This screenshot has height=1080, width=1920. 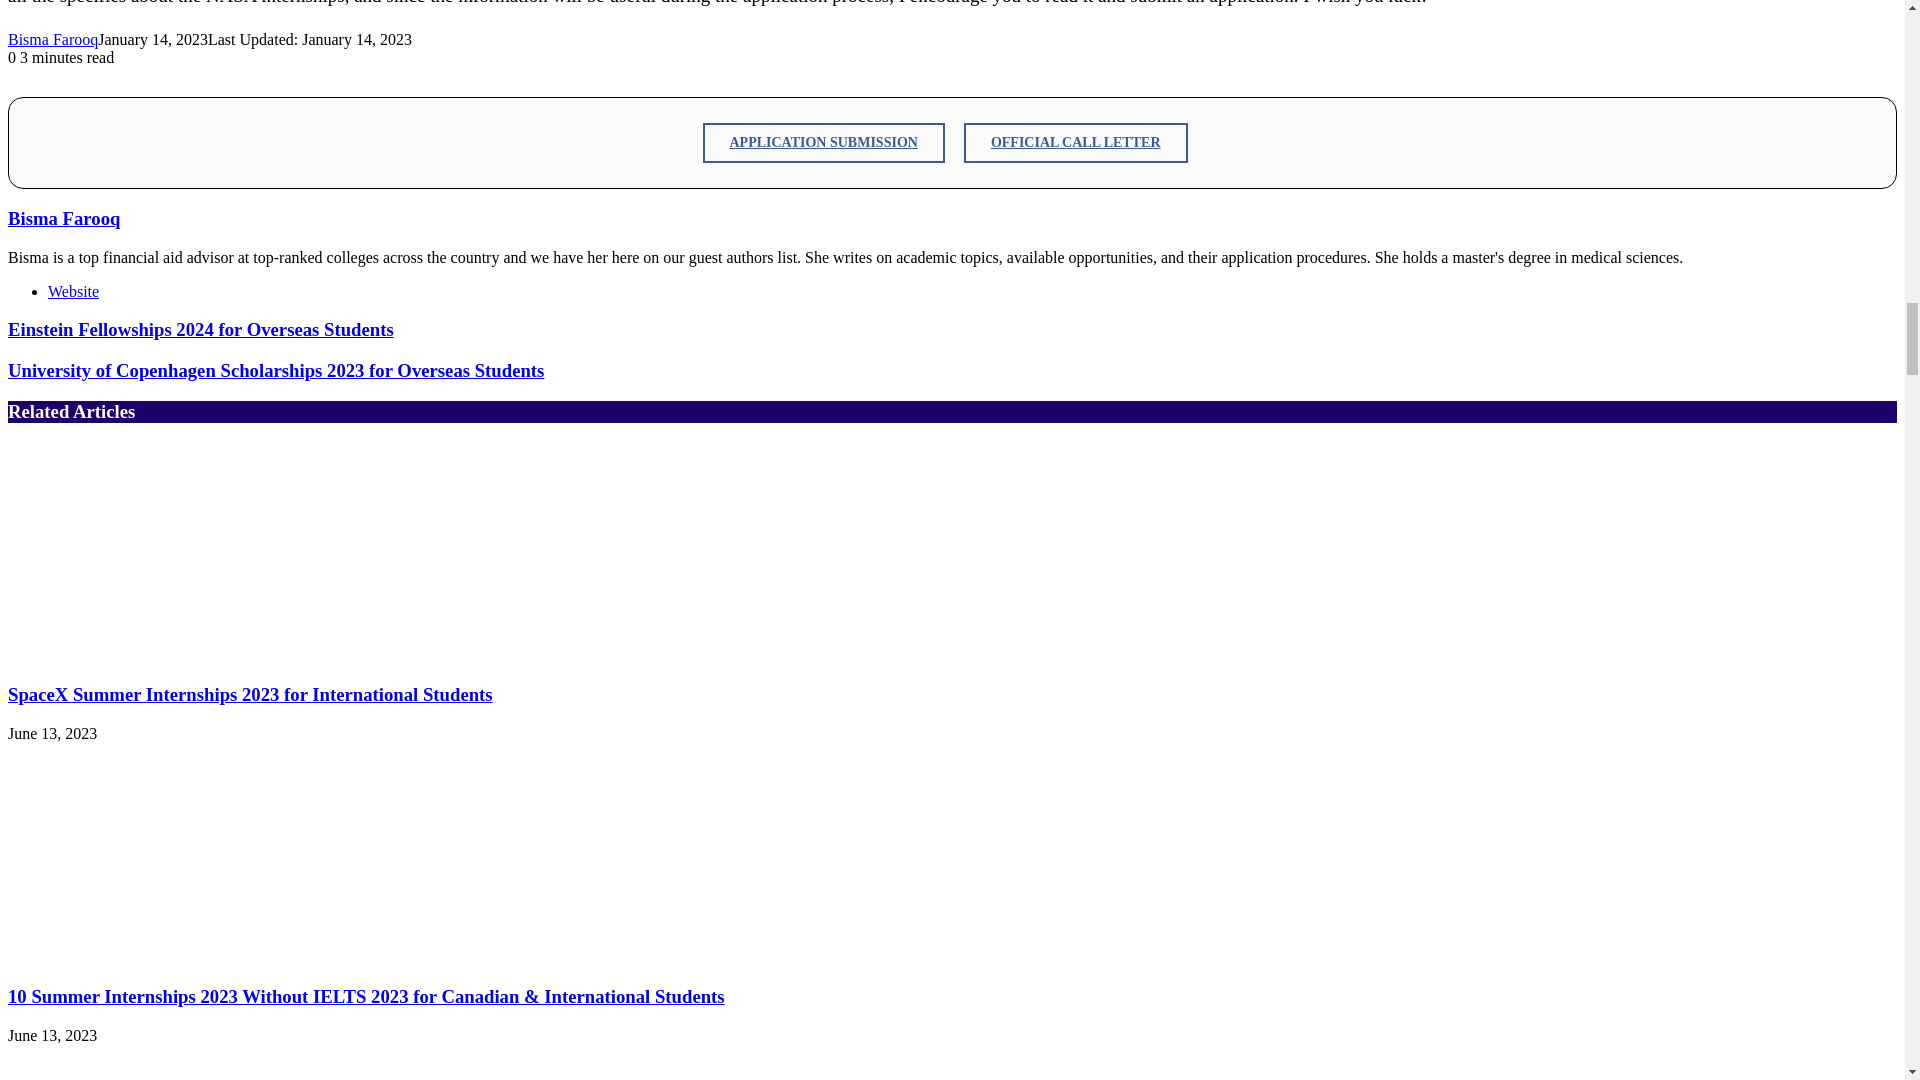 What do you see at coordinates (250, 694) in the screenshot?
I see `SpaceX Summer Internships 2023 for International Students` at bounding box center [250, 694].